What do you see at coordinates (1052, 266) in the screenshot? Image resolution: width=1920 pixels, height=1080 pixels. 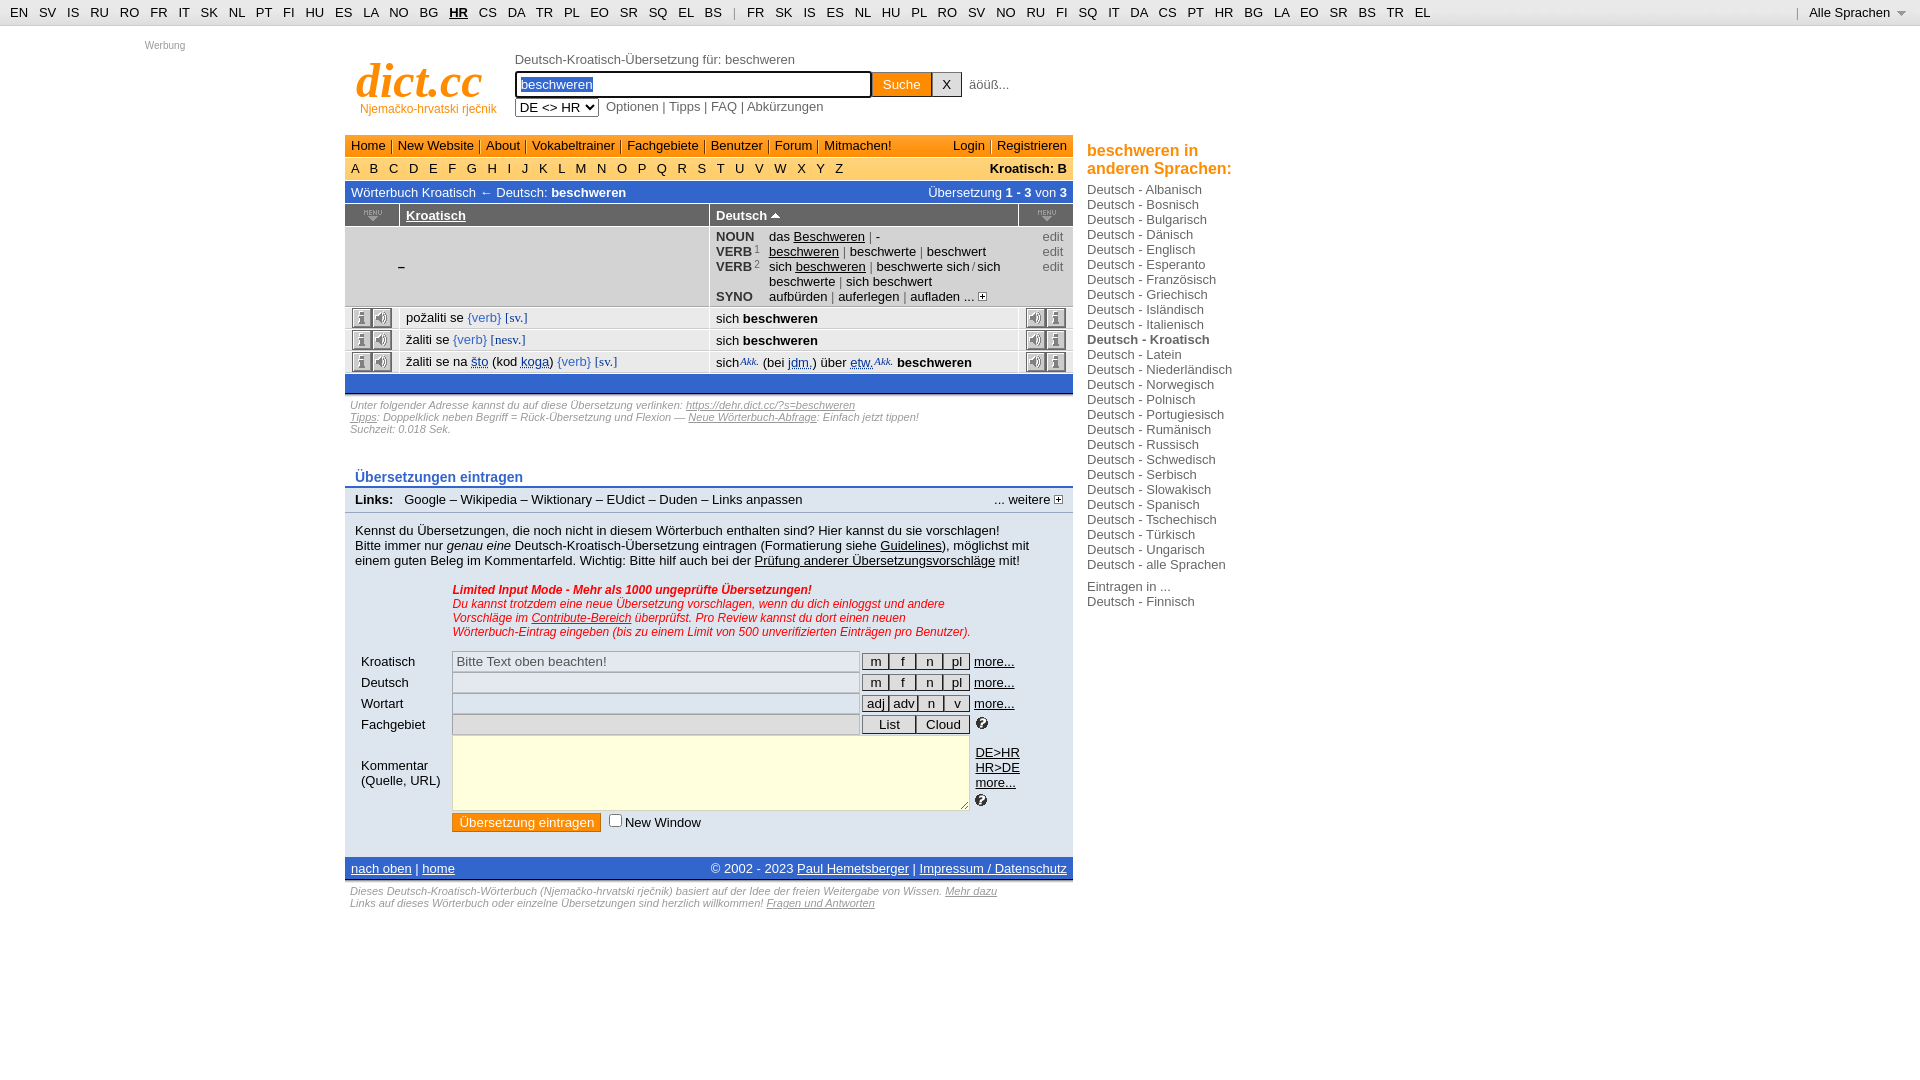 I see `edit` at bounding box center [1052, 266].